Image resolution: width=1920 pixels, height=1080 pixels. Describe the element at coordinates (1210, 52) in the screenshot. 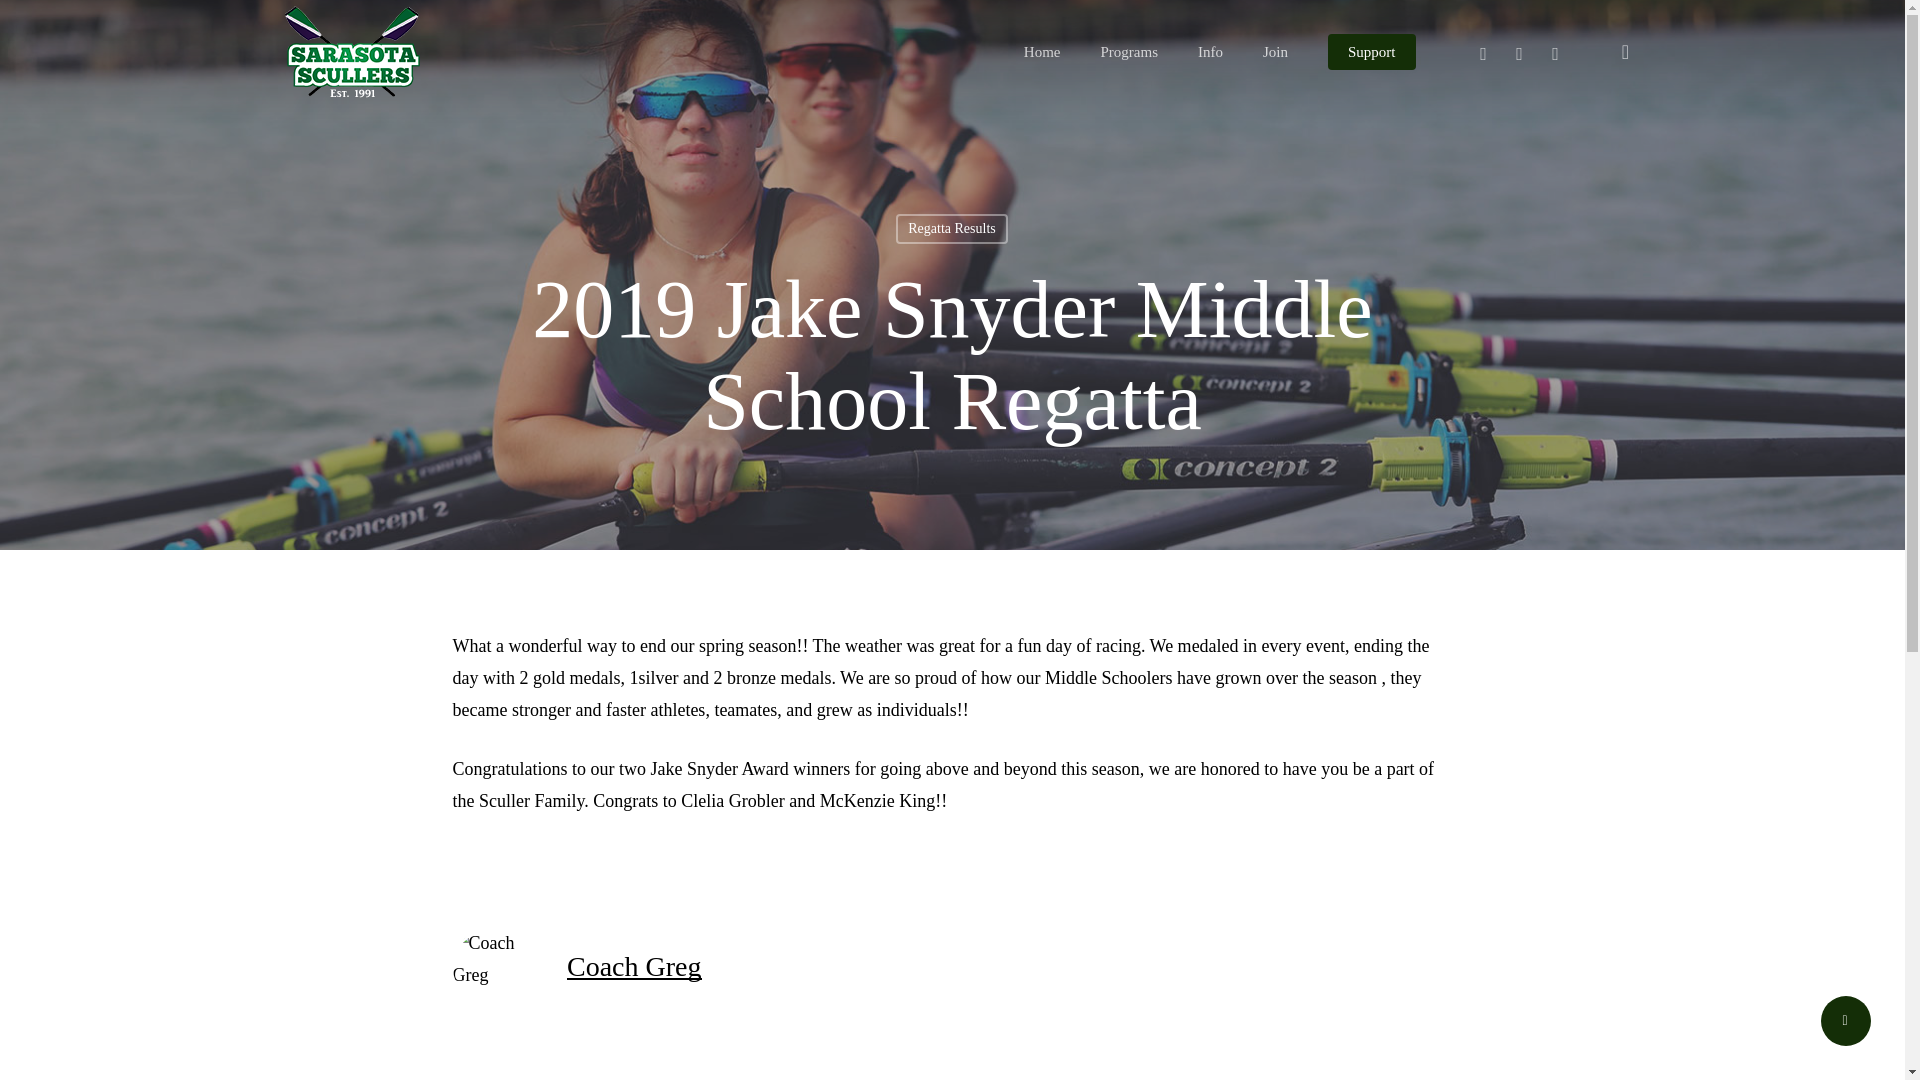

I see `Info` at that location.